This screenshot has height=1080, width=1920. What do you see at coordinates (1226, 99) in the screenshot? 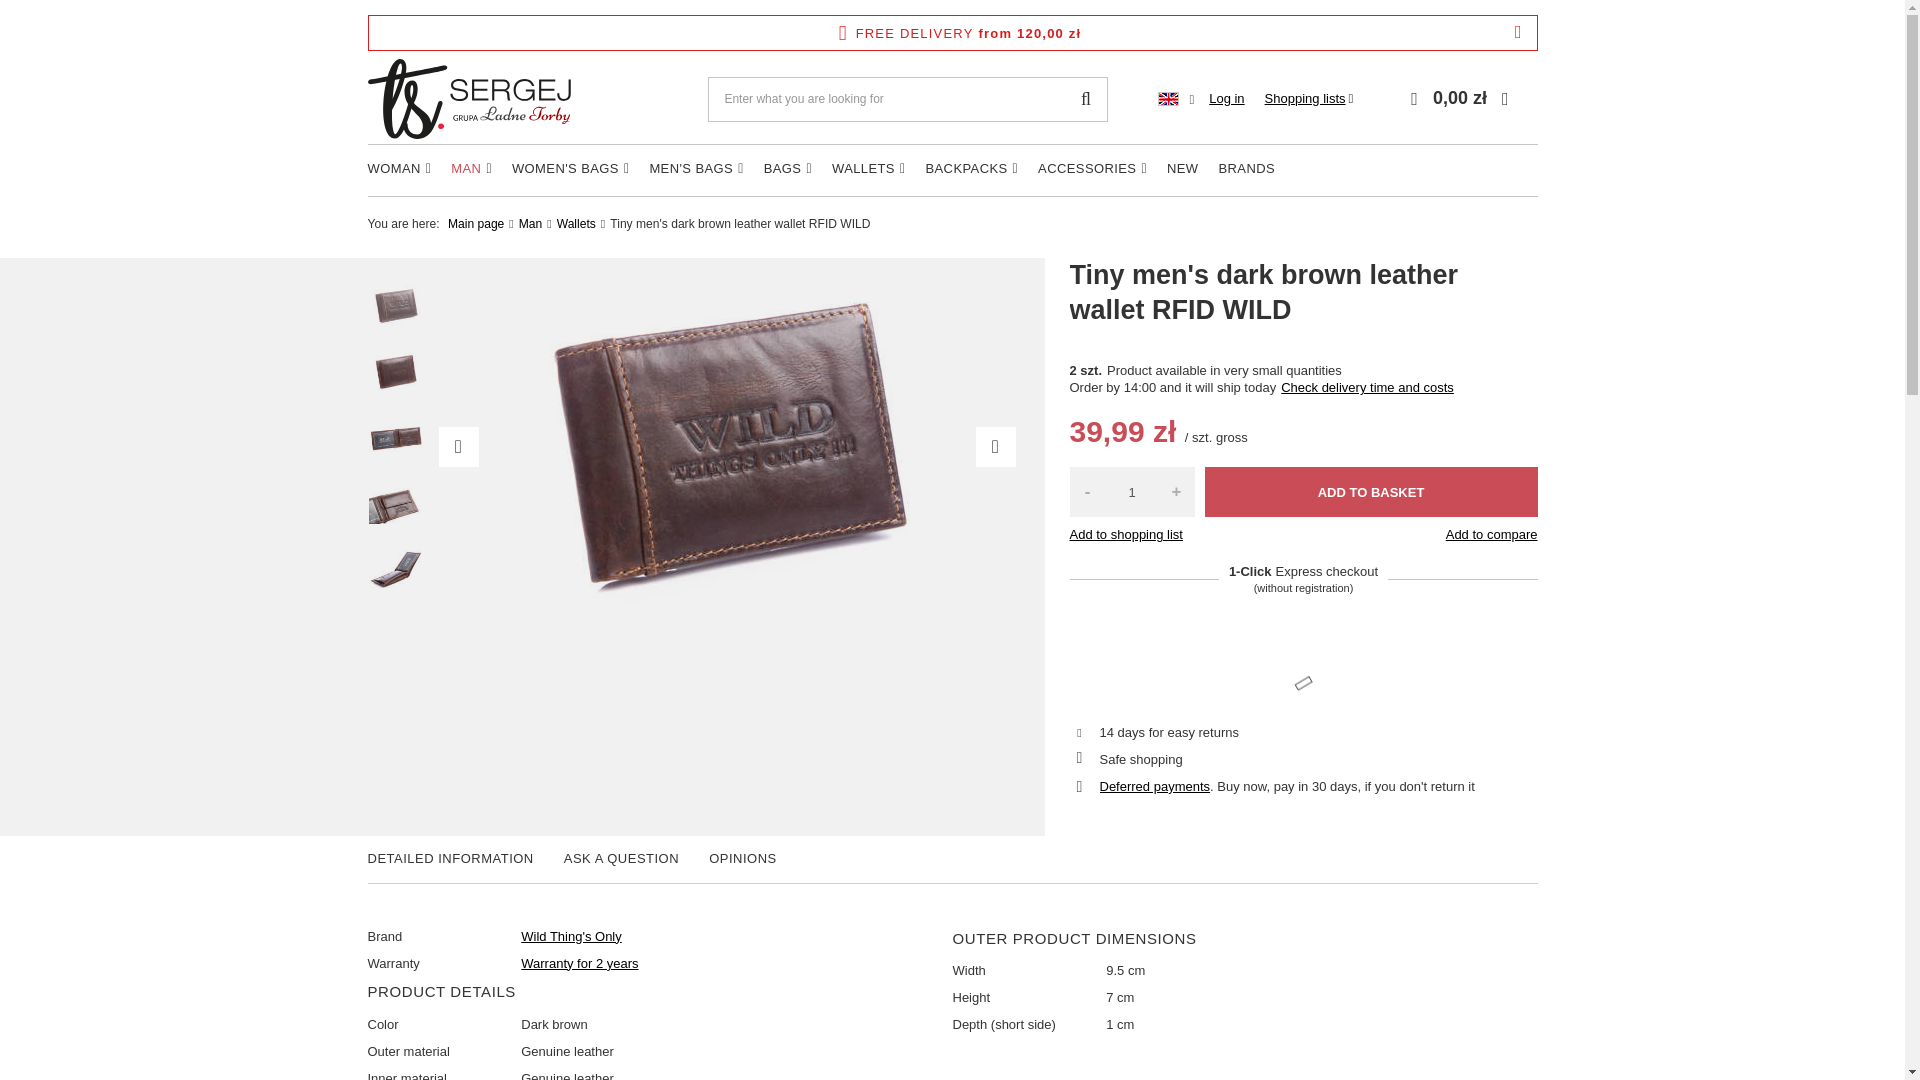
I see `Log in` at bounding box center [1226, 99].